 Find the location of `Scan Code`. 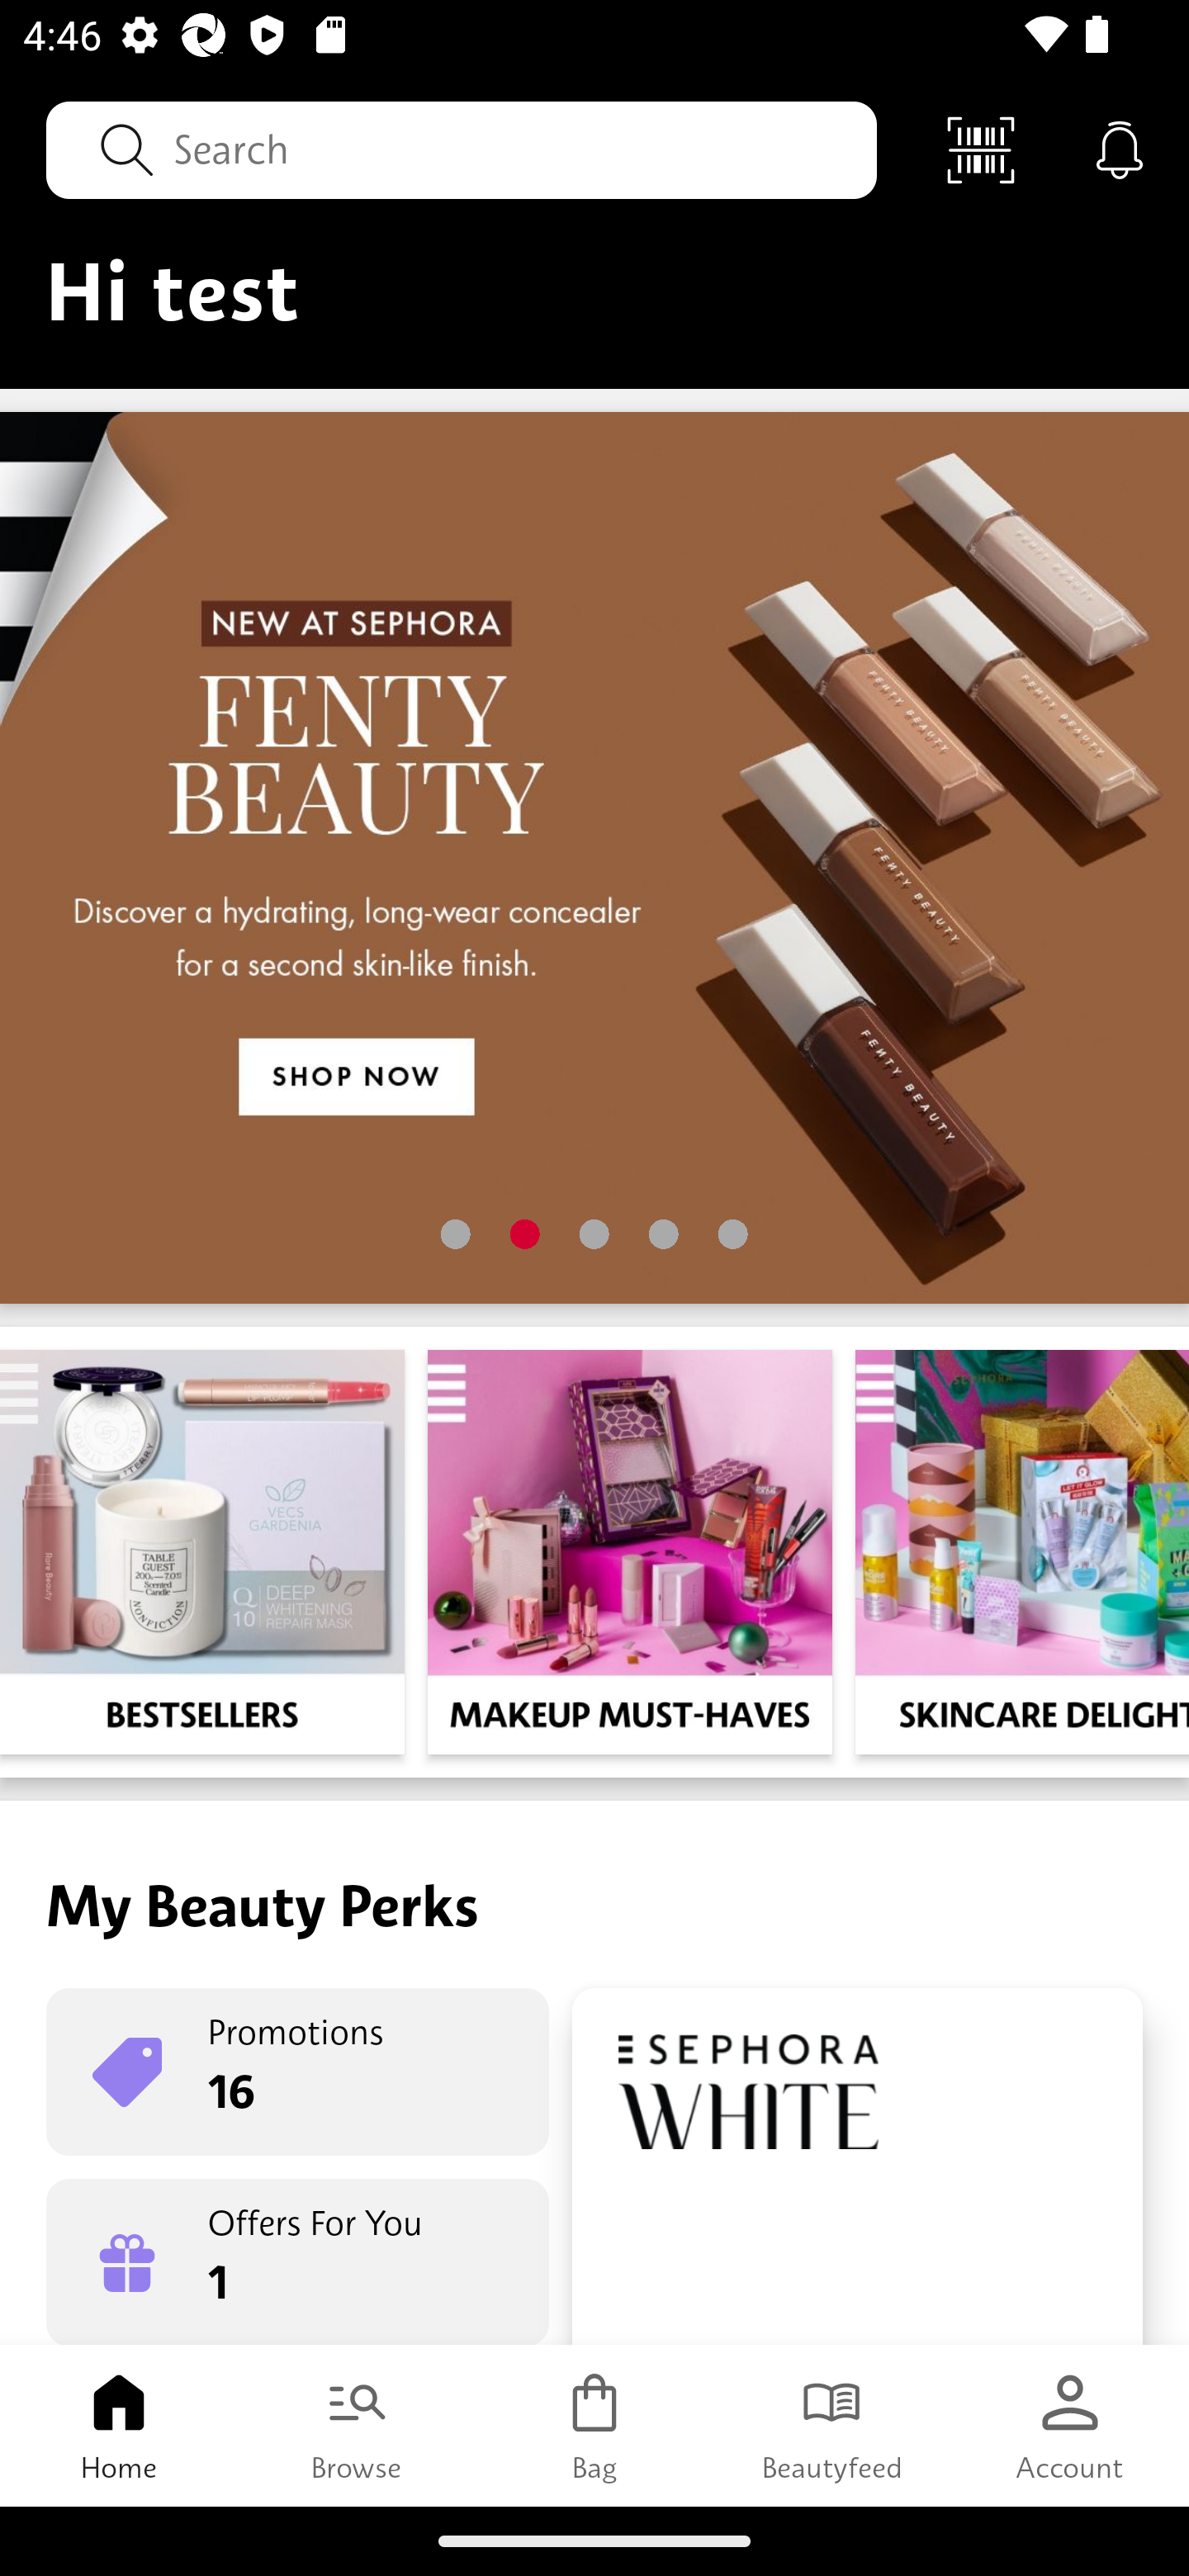

Scan Code is located at coordinates (981, 149).